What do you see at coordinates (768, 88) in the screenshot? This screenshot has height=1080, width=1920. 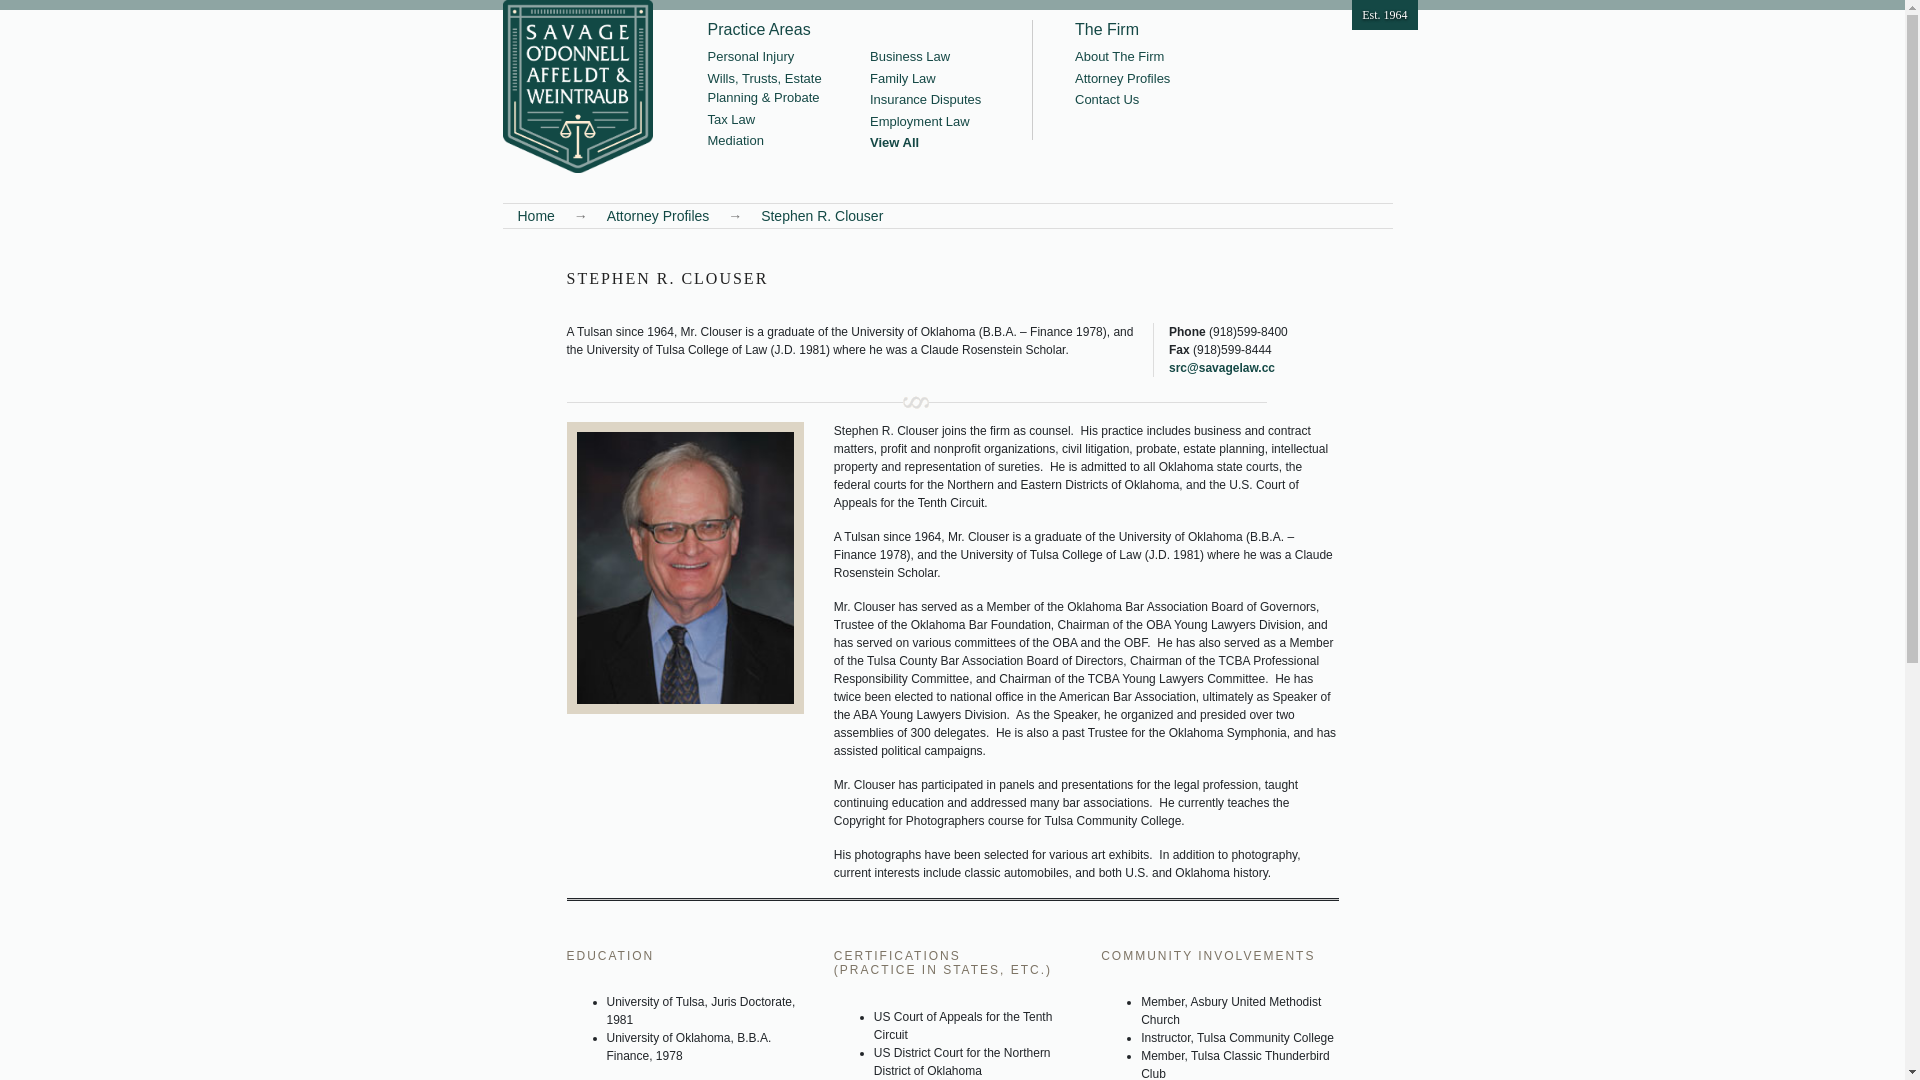 I see `Wills, Trusts, Estate Planning & Probate` at bounding box center [768, 88].